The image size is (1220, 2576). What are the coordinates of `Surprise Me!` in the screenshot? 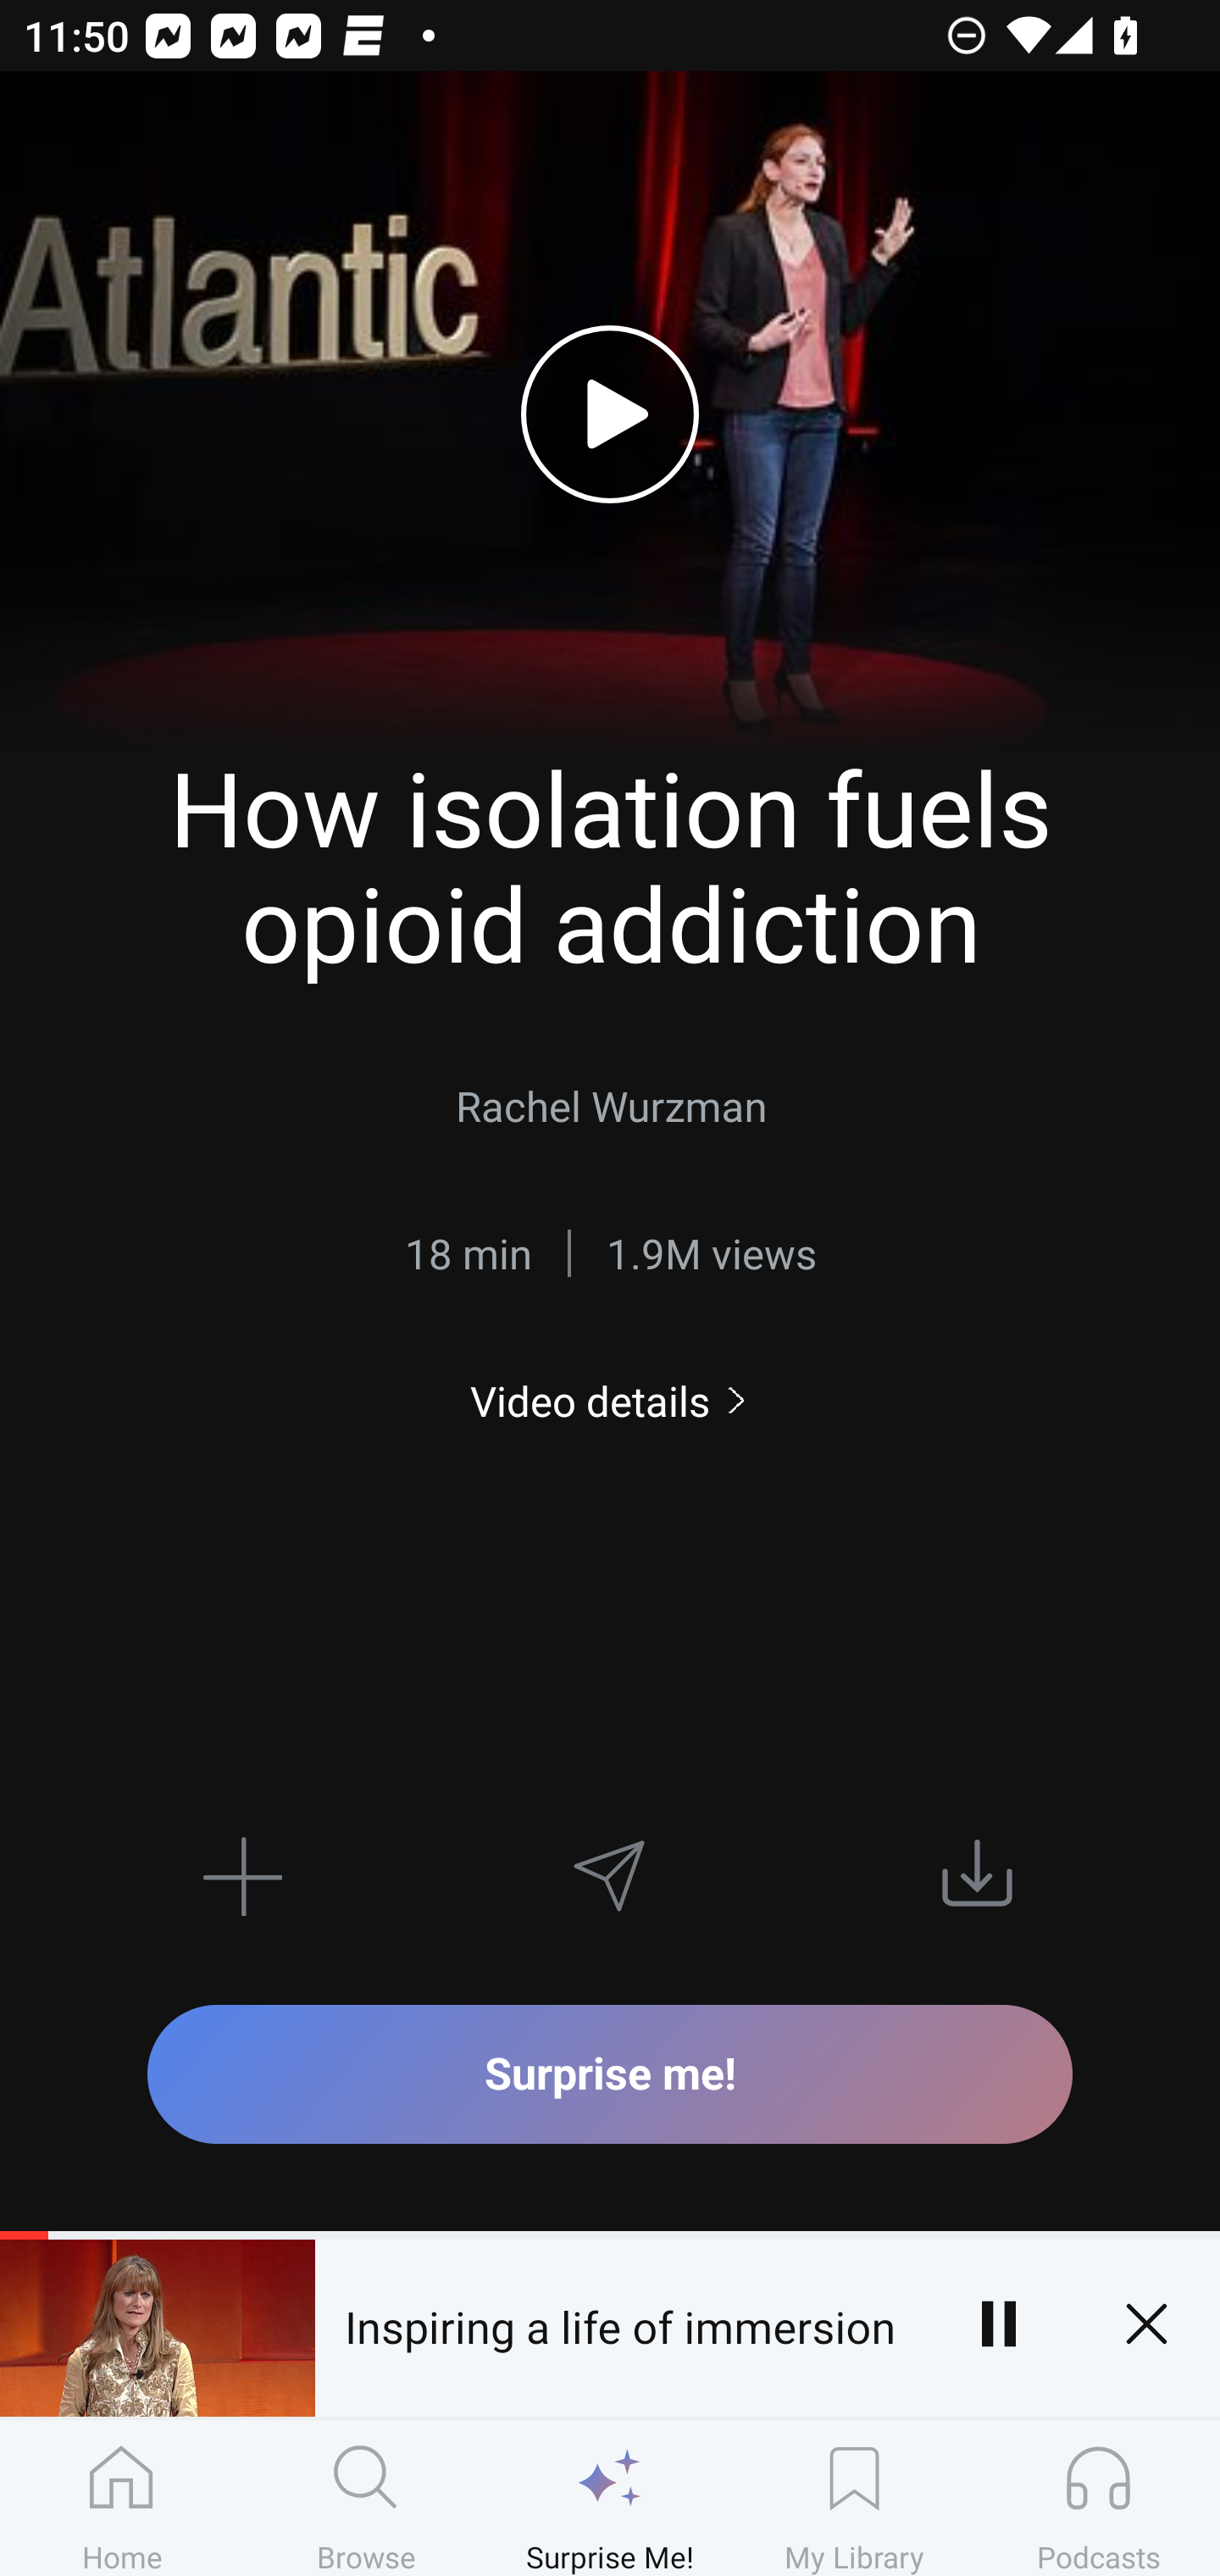 It's located at (610, 2497).